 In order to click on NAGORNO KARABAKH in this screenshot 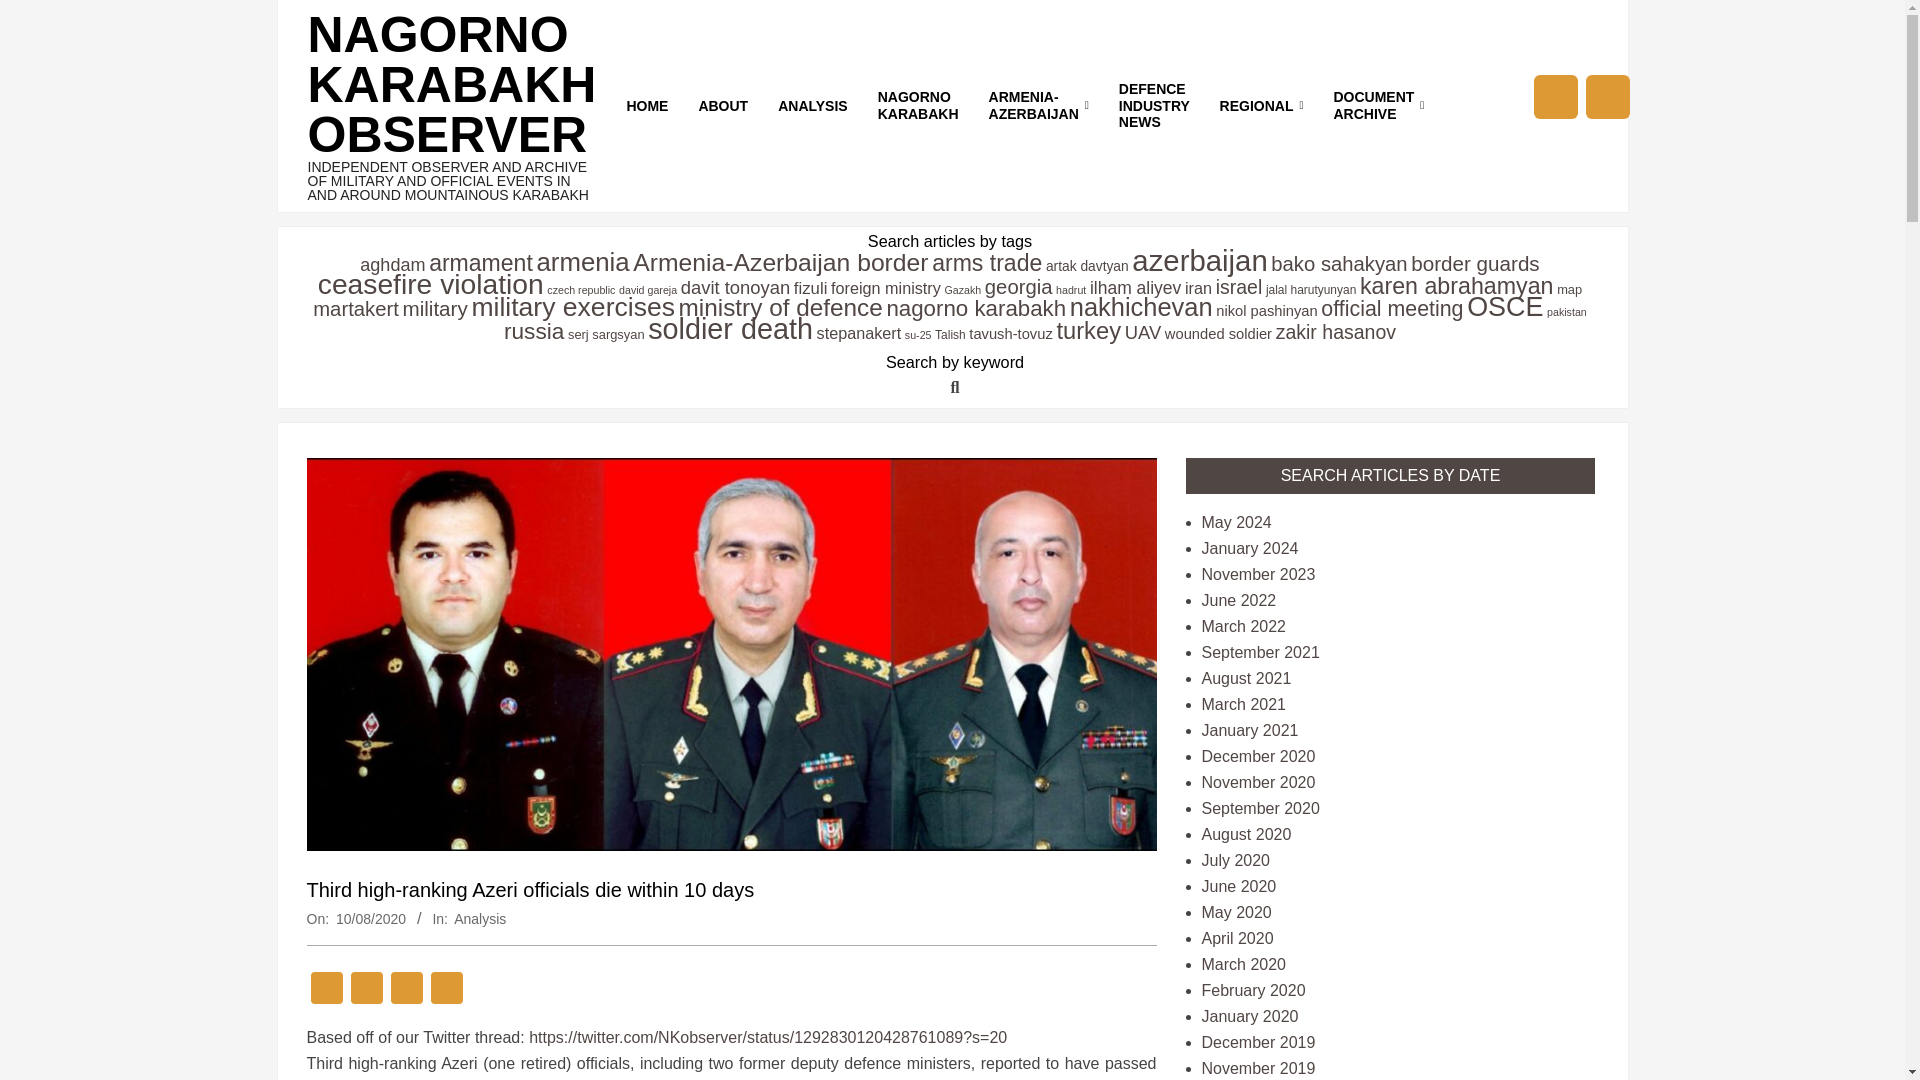, I will do `click(918, 106)`.